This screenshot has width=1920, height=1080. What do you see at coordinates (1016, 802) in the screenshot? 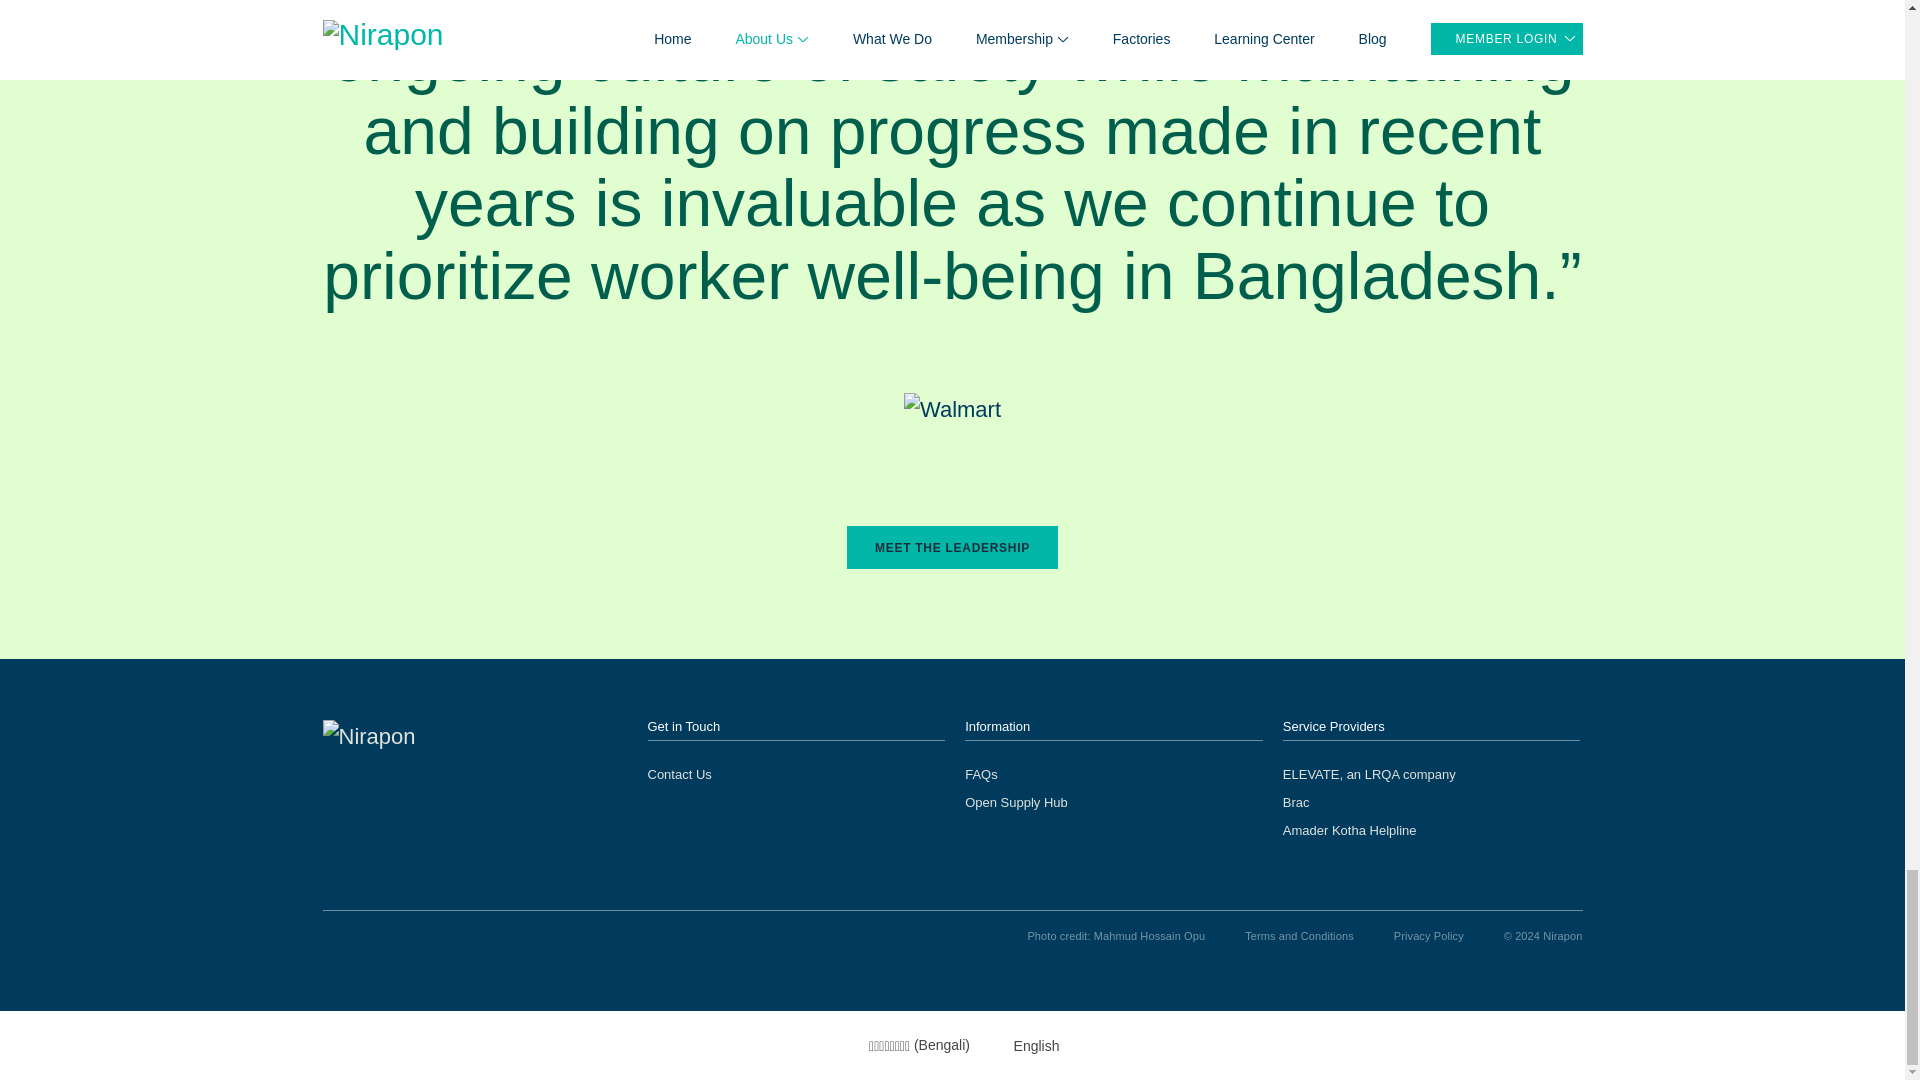
I see `Open Supply Hub` at bounding box center [1016, 802].